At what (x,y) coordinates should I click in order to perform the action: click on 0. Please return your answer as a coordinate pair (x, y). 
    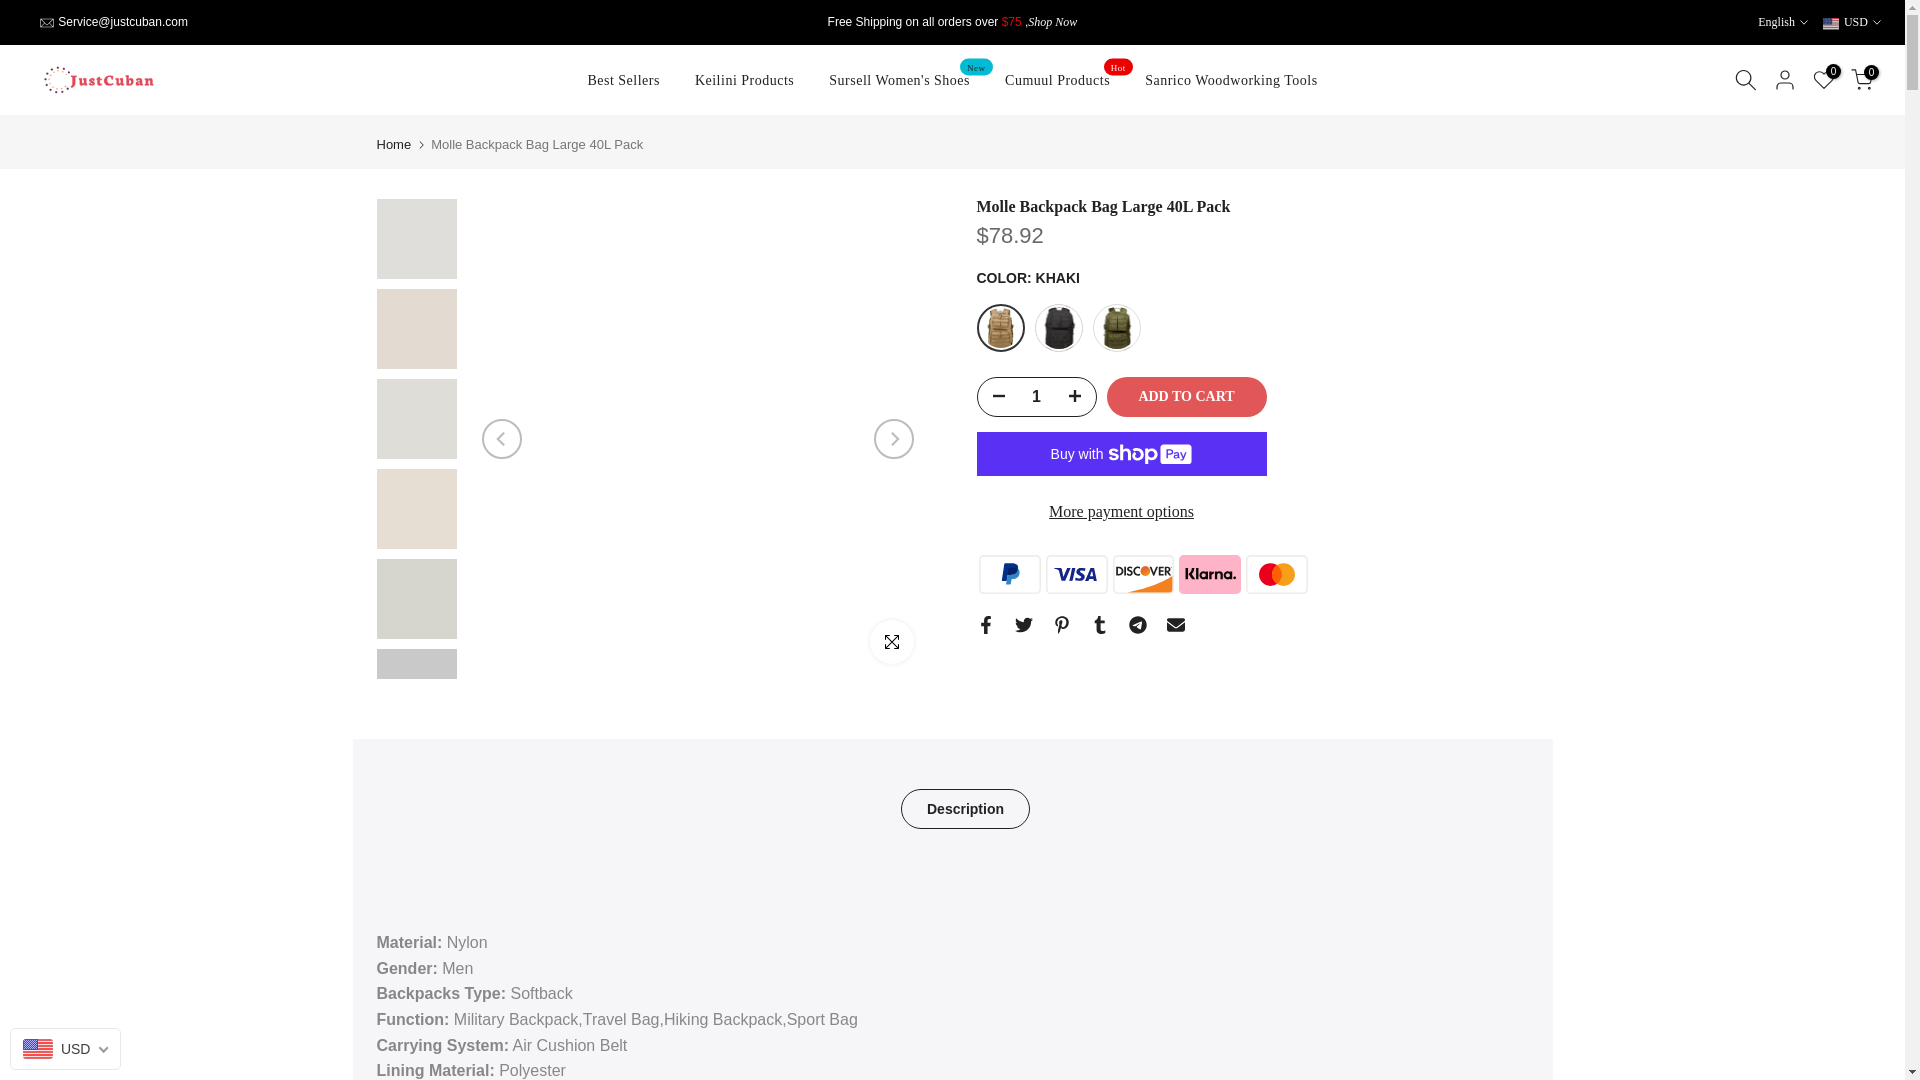
    Looking at the image, I should click on (1824, 80).